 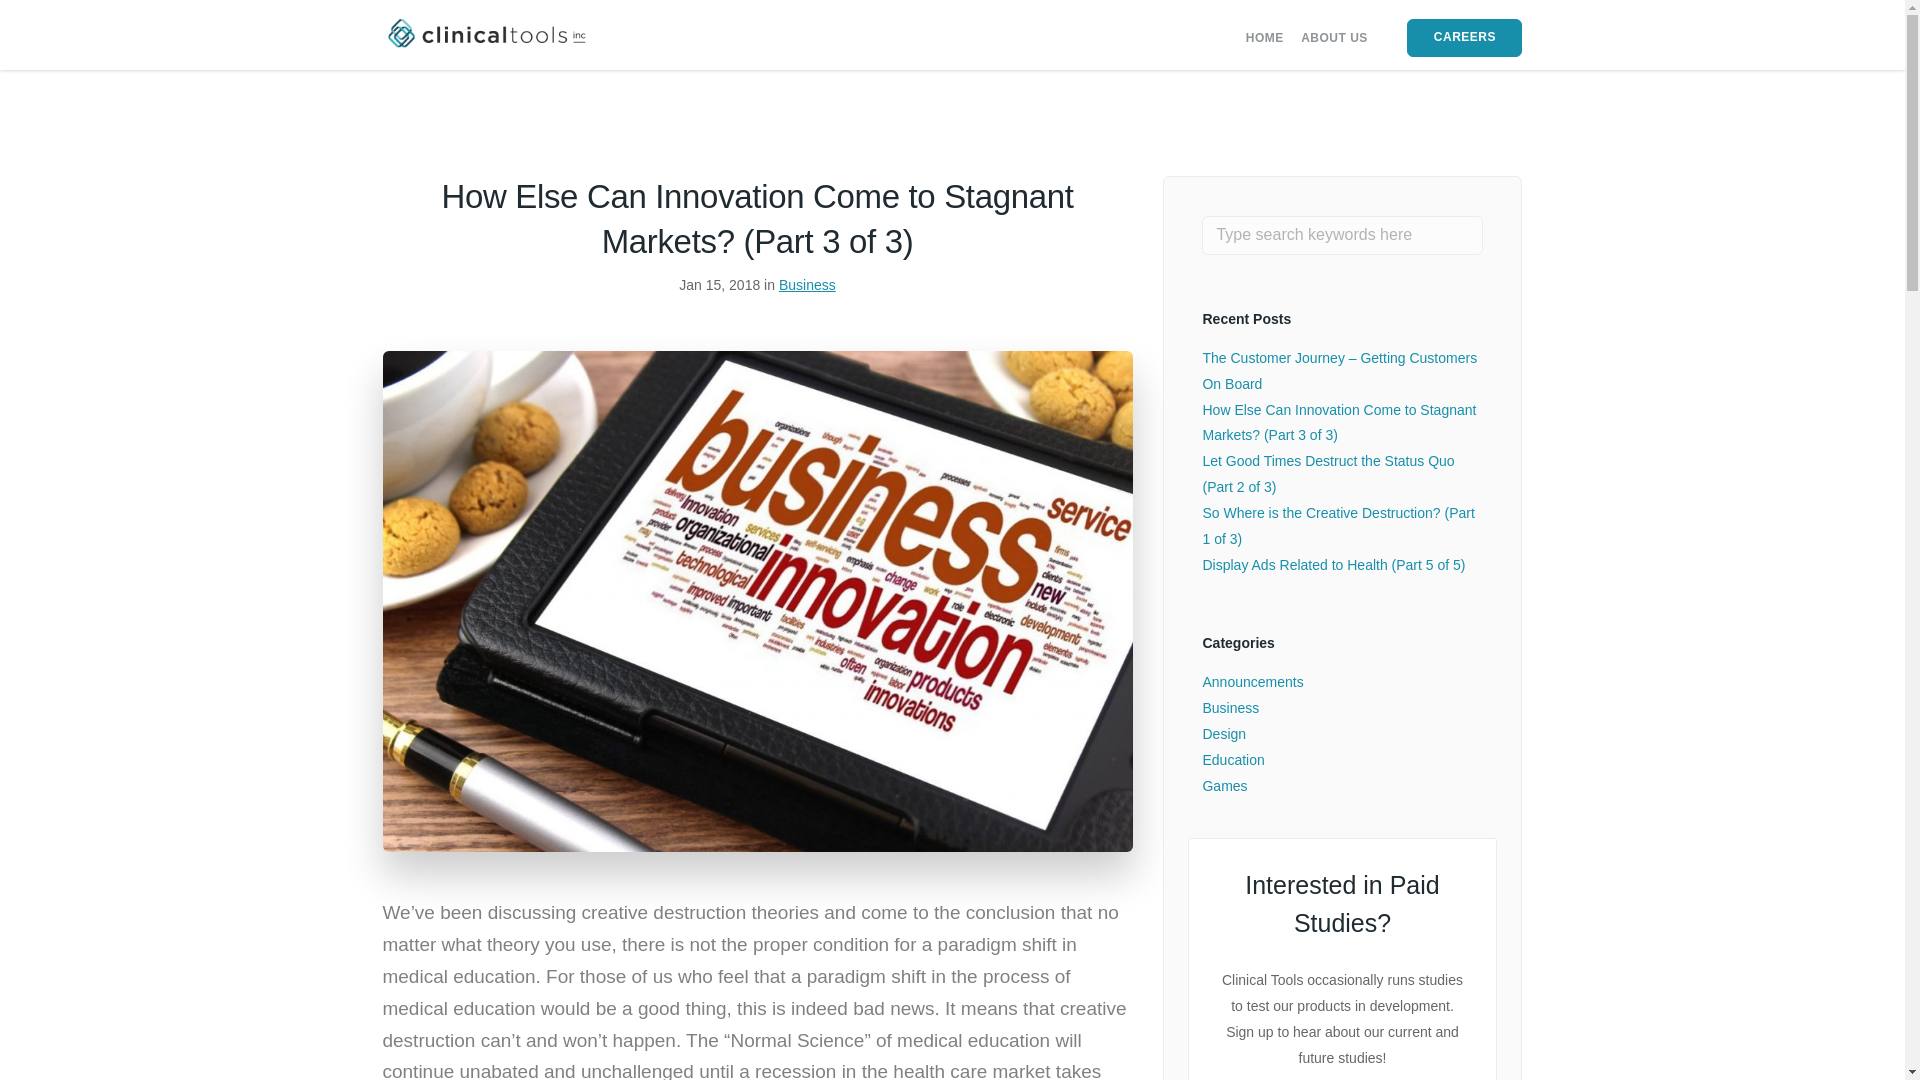 What do you see at coordinates (807, 284) in the screenshot?
I see `Business` at bounding box center [807, 284].